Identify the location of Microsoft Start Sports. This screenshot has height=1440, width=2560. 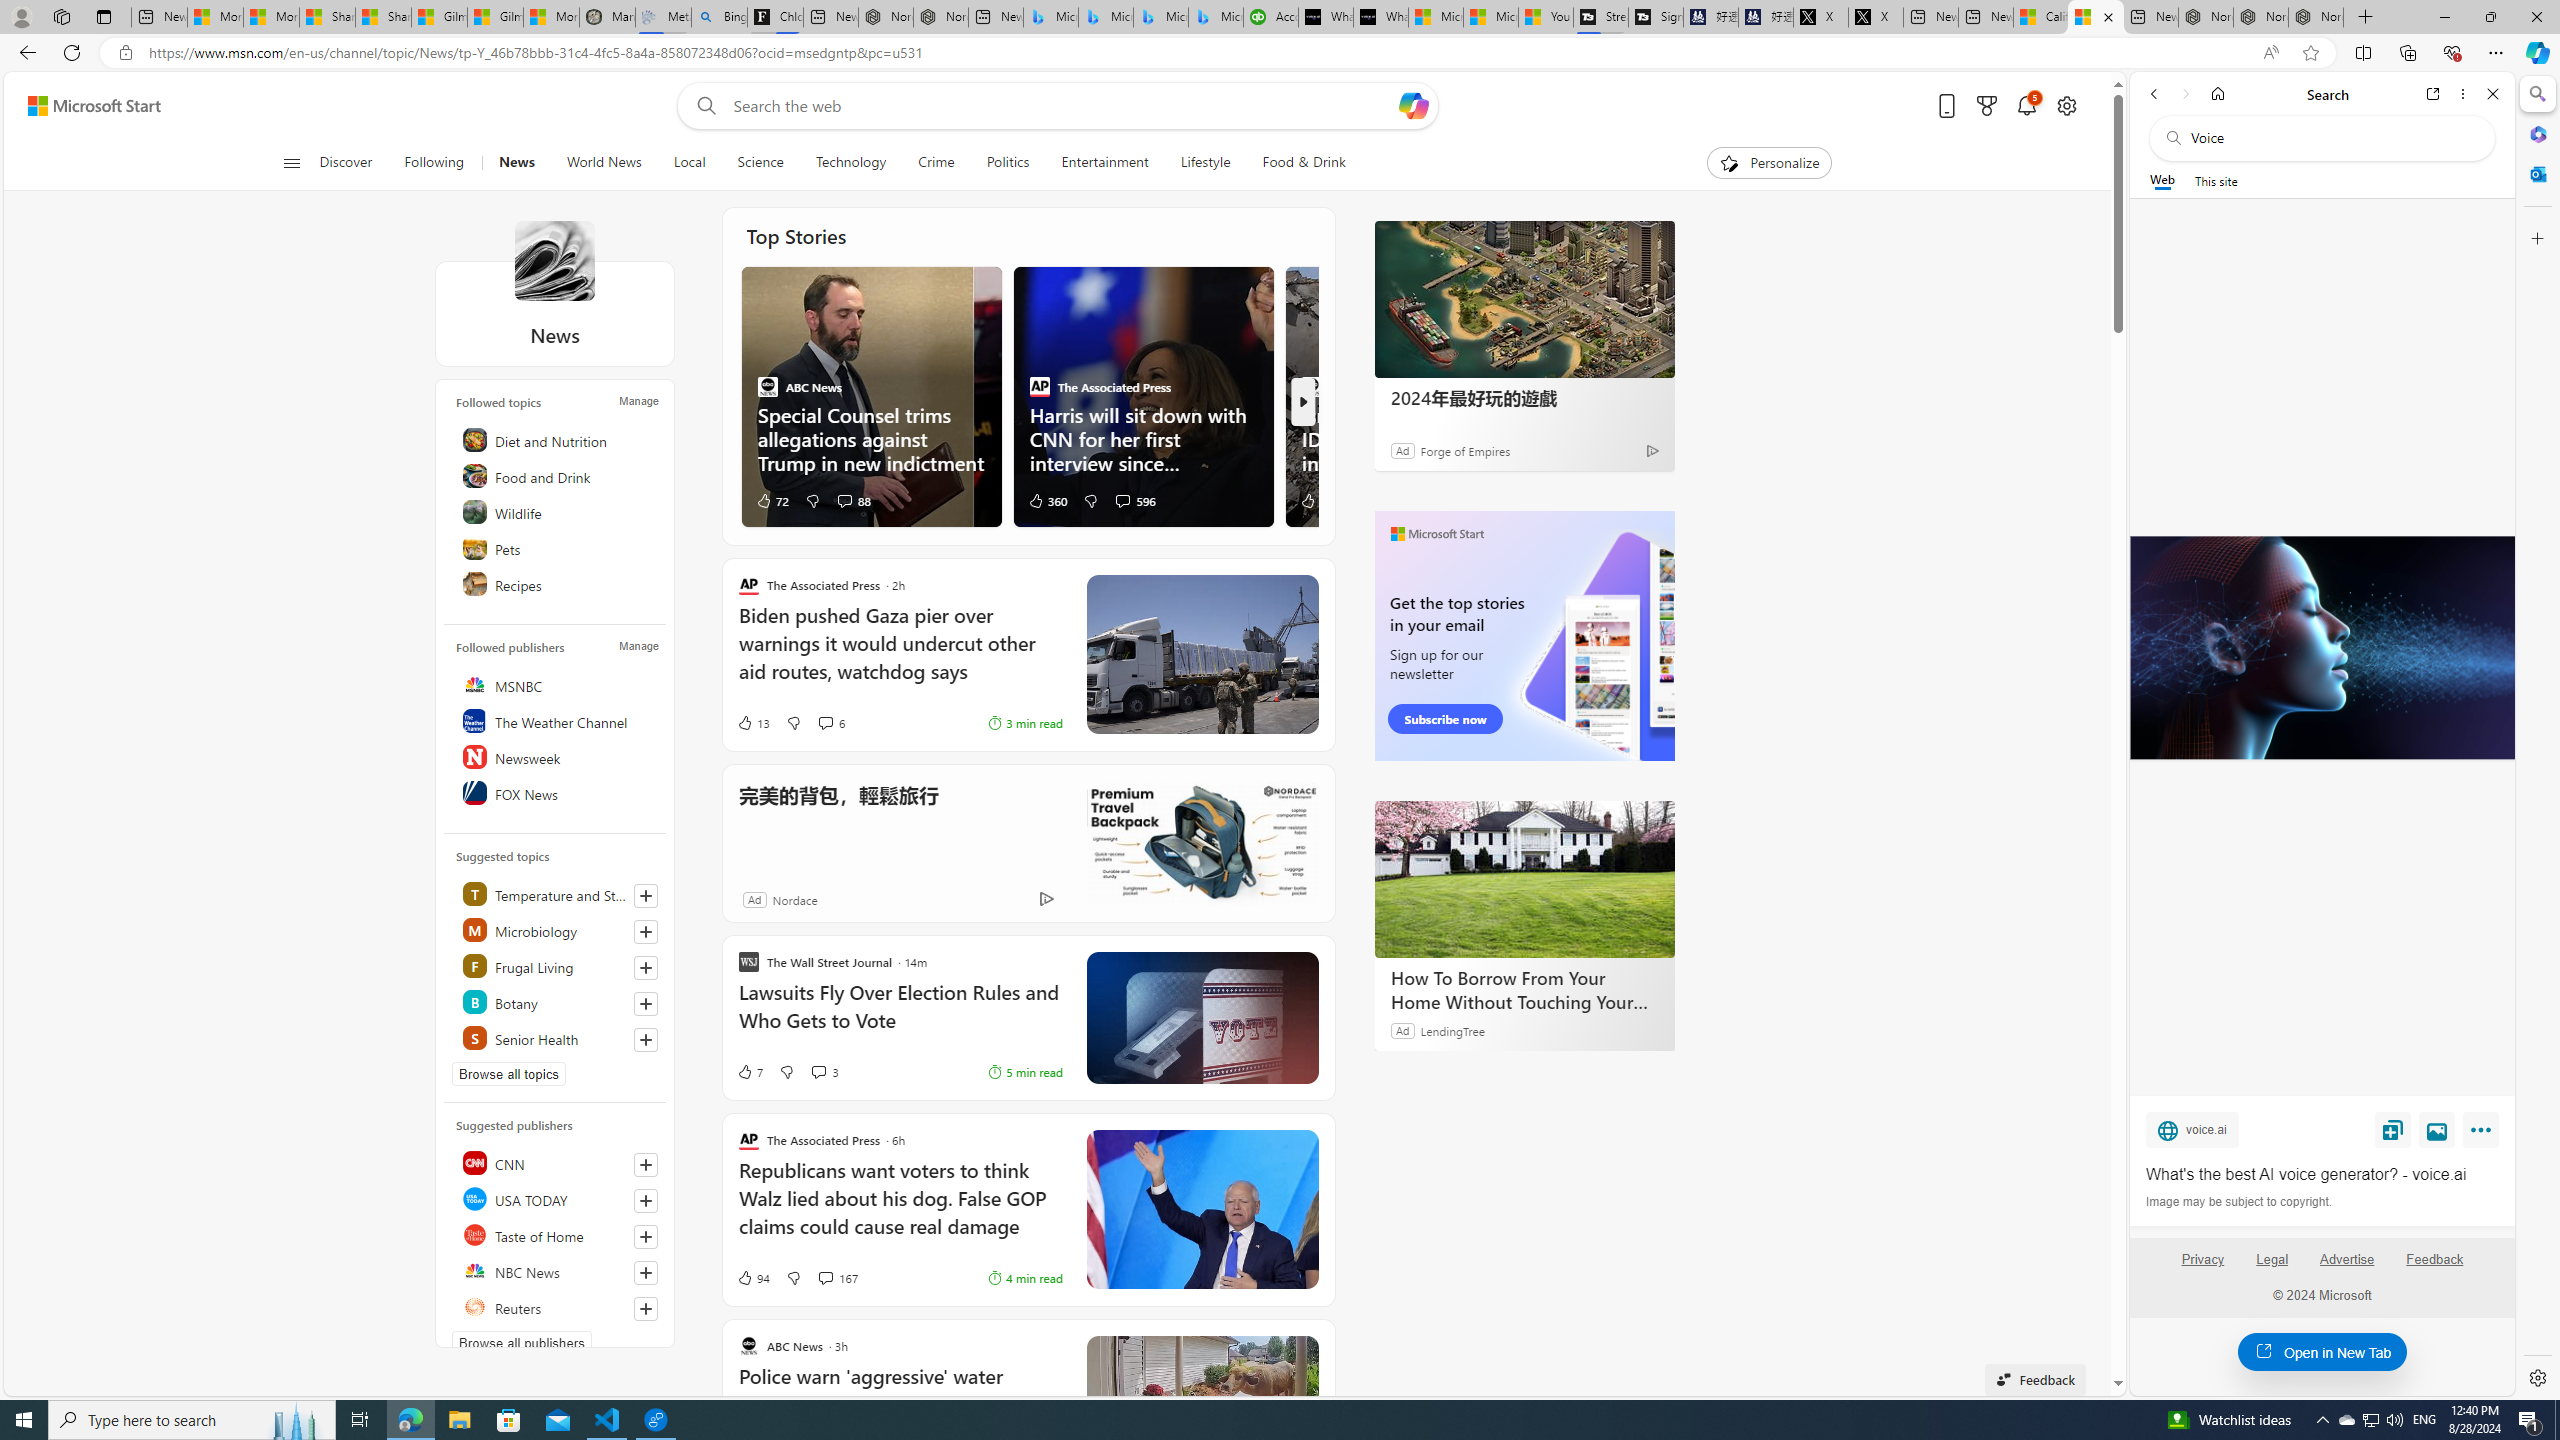
(1436, 17).